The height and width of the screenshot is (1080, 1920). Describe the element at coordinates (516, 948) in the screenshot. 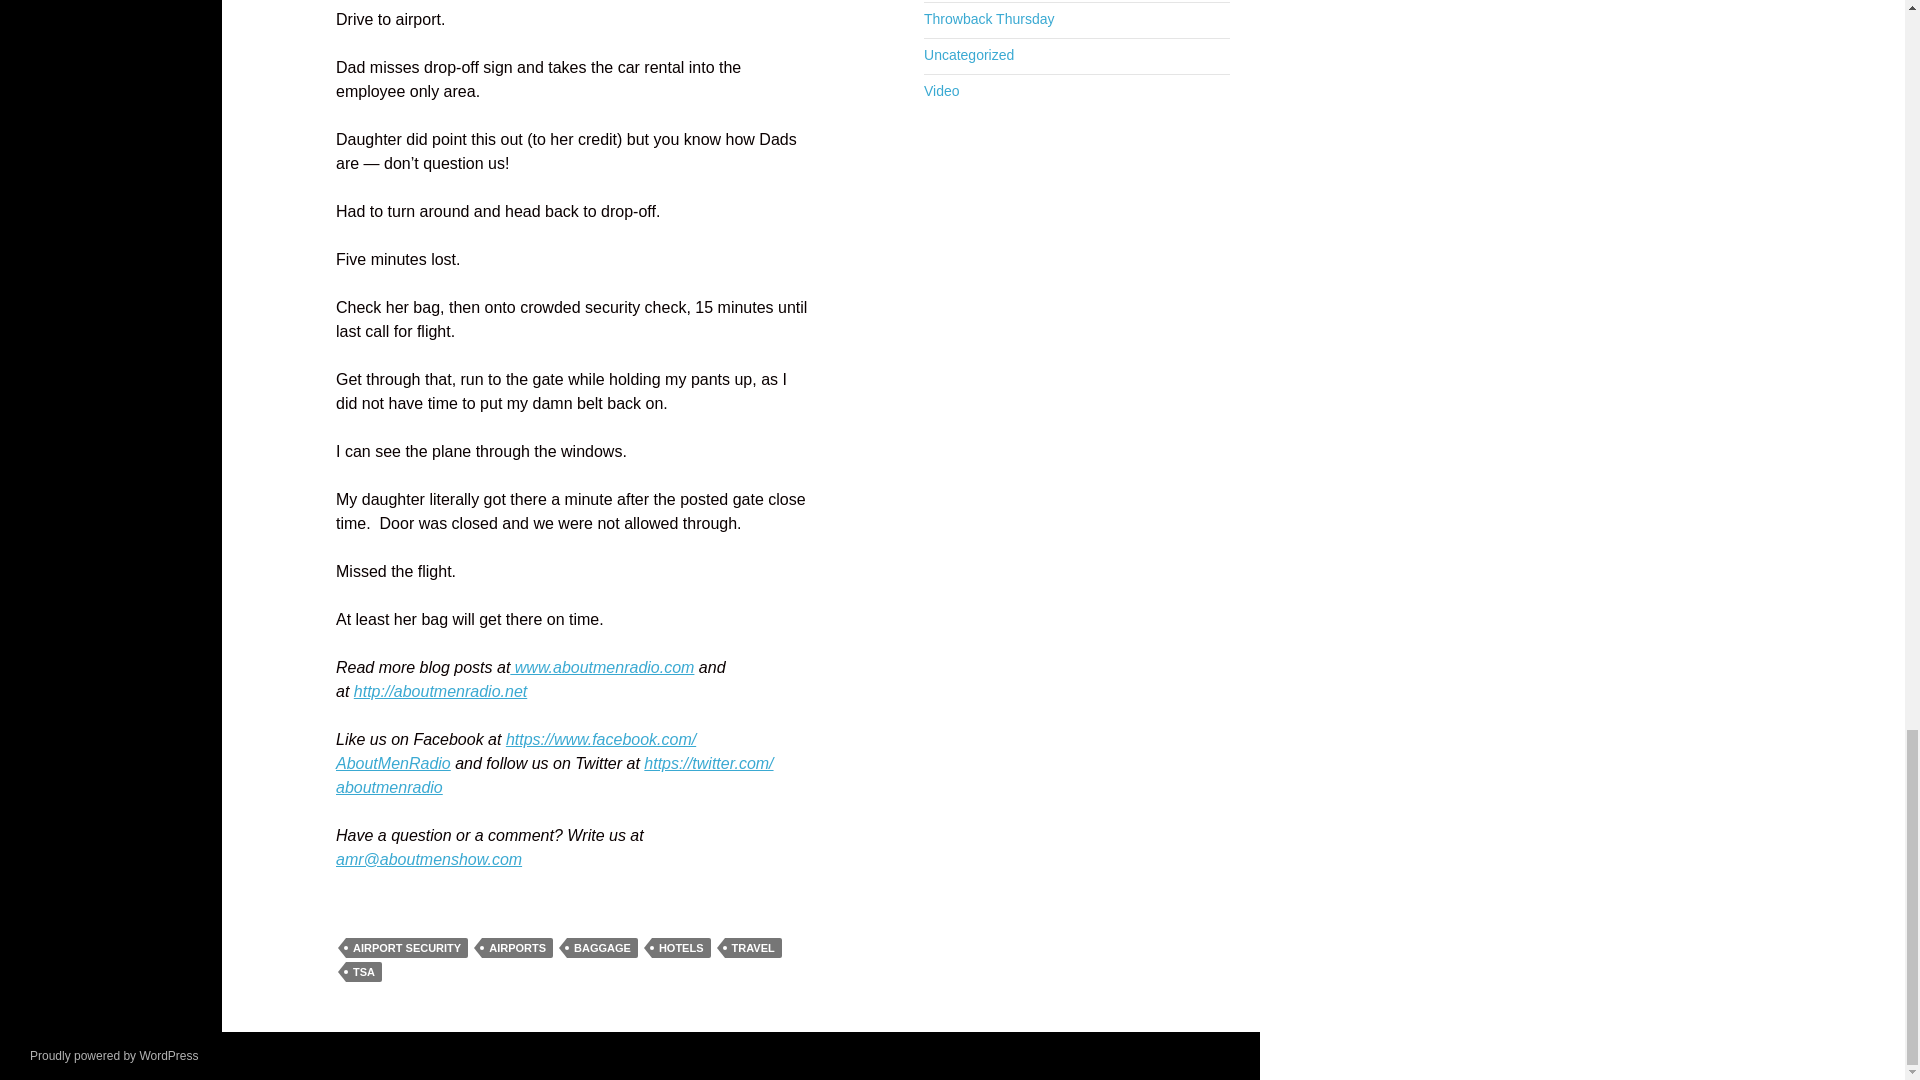

I see `AIRPORTS` at that location.